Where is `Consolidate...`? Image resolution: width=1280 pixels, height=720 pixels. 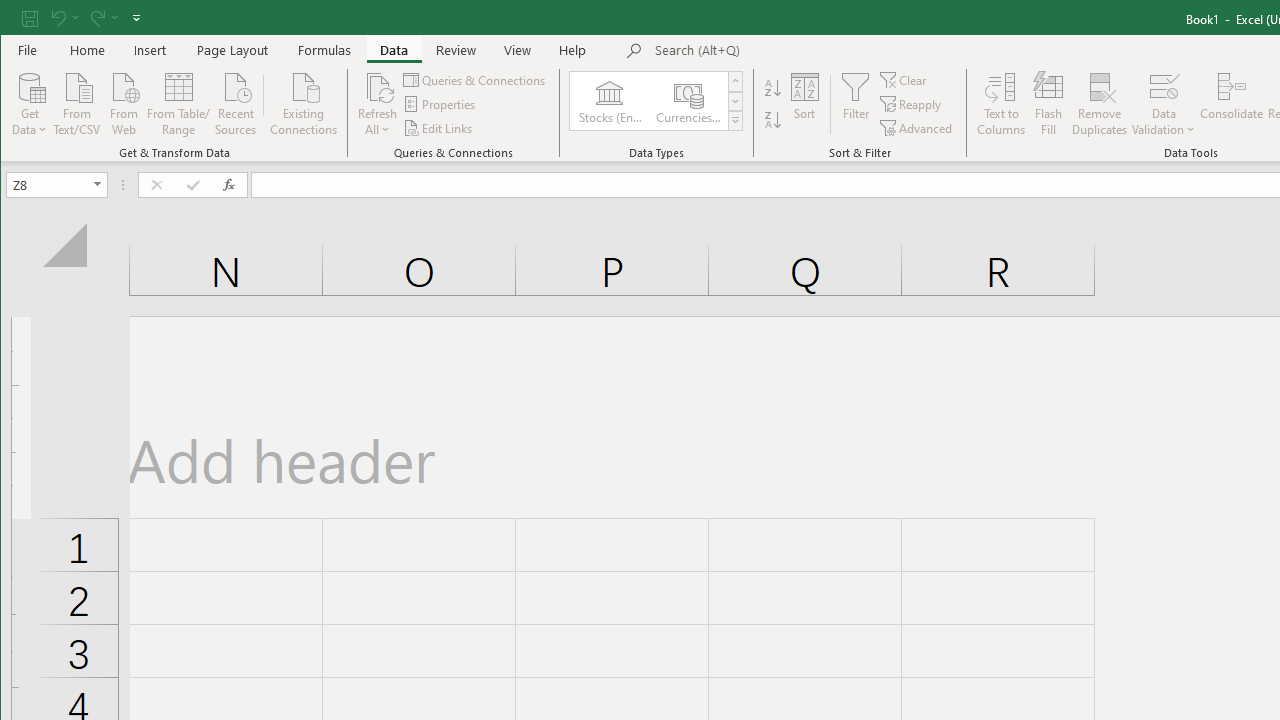
Consolidate... is located at coordinates (1232, 104).